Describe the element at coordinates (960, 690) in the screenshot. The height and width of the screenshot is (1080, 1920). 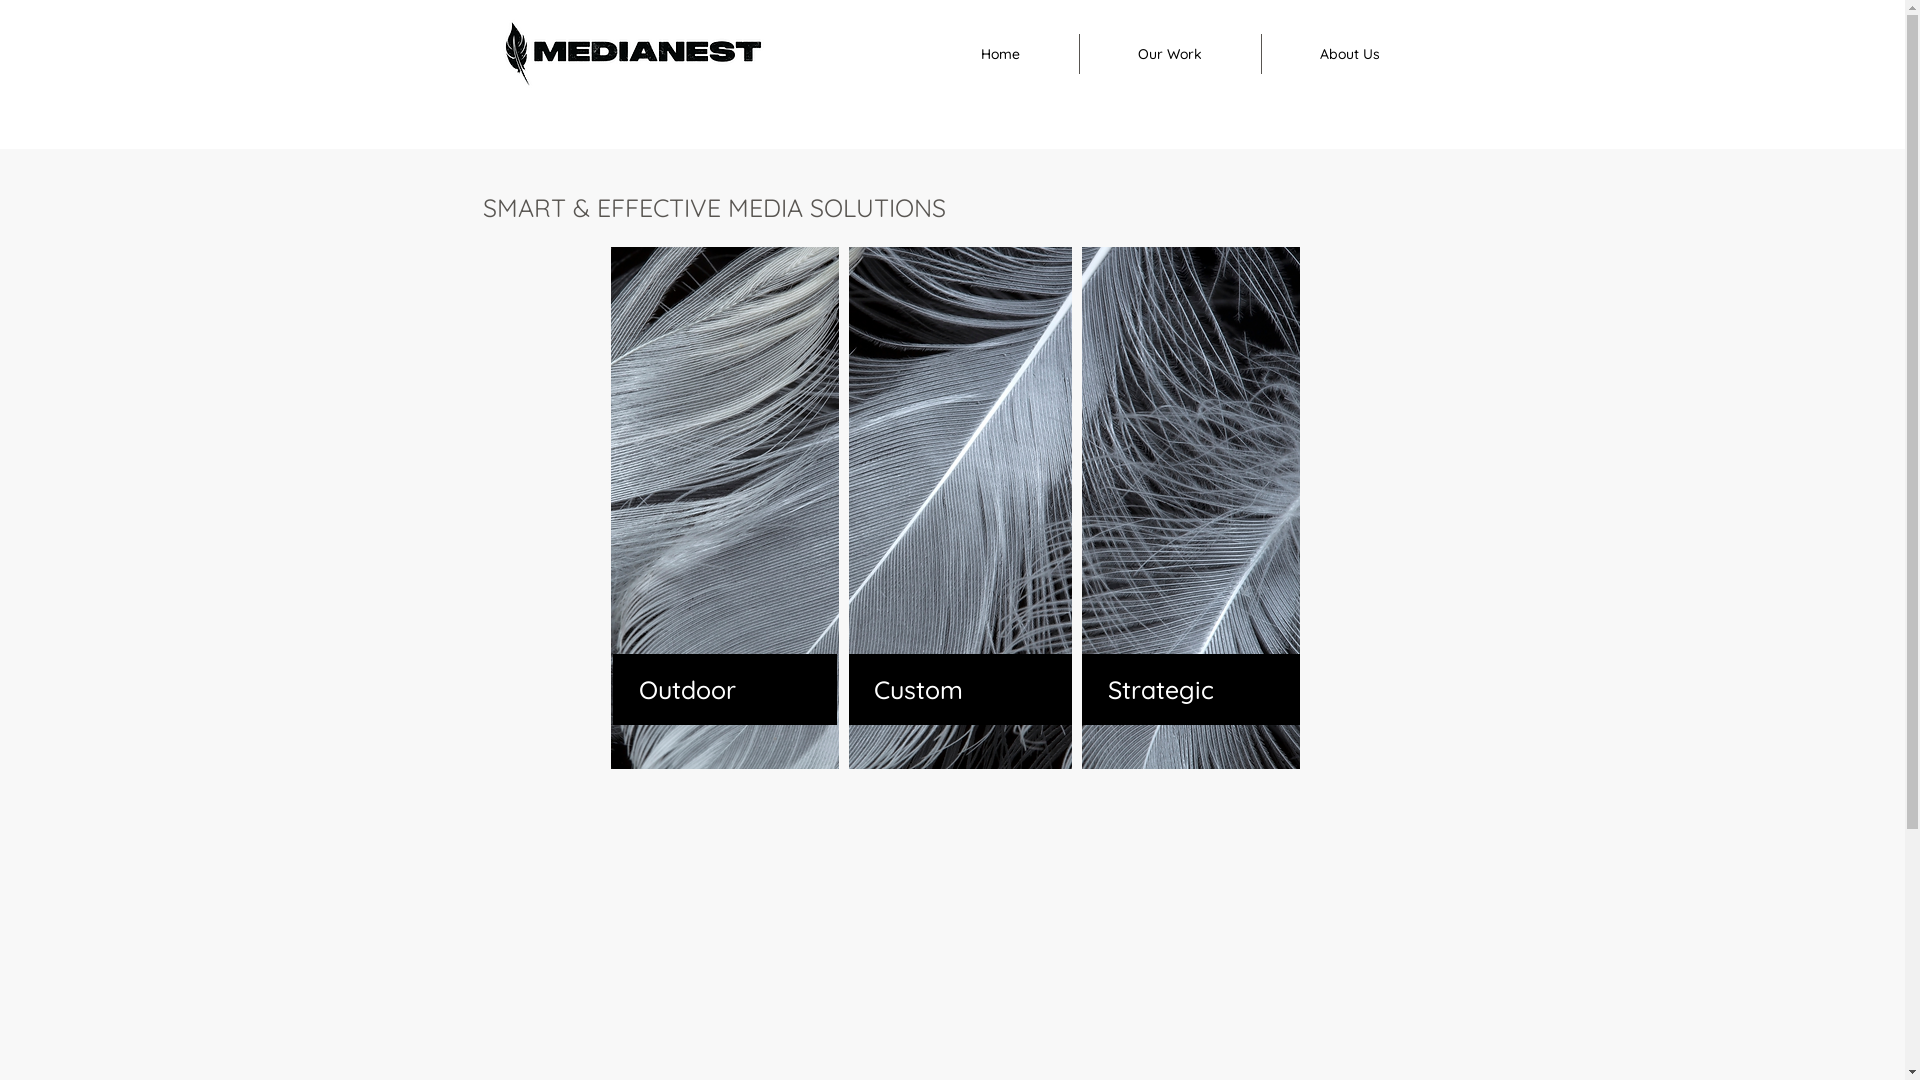
I see `Custom` at that location.